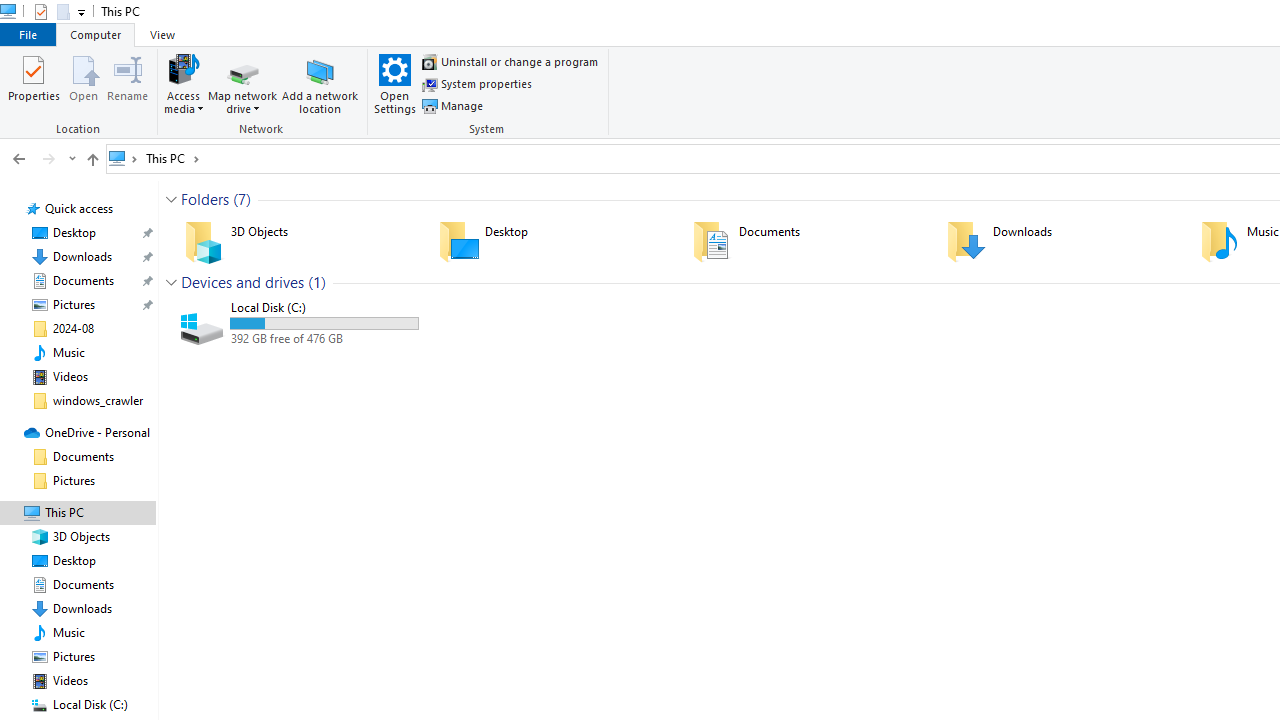 This screenshot has width=1280, height=720. I want to click on File tab, so click(28, 34).